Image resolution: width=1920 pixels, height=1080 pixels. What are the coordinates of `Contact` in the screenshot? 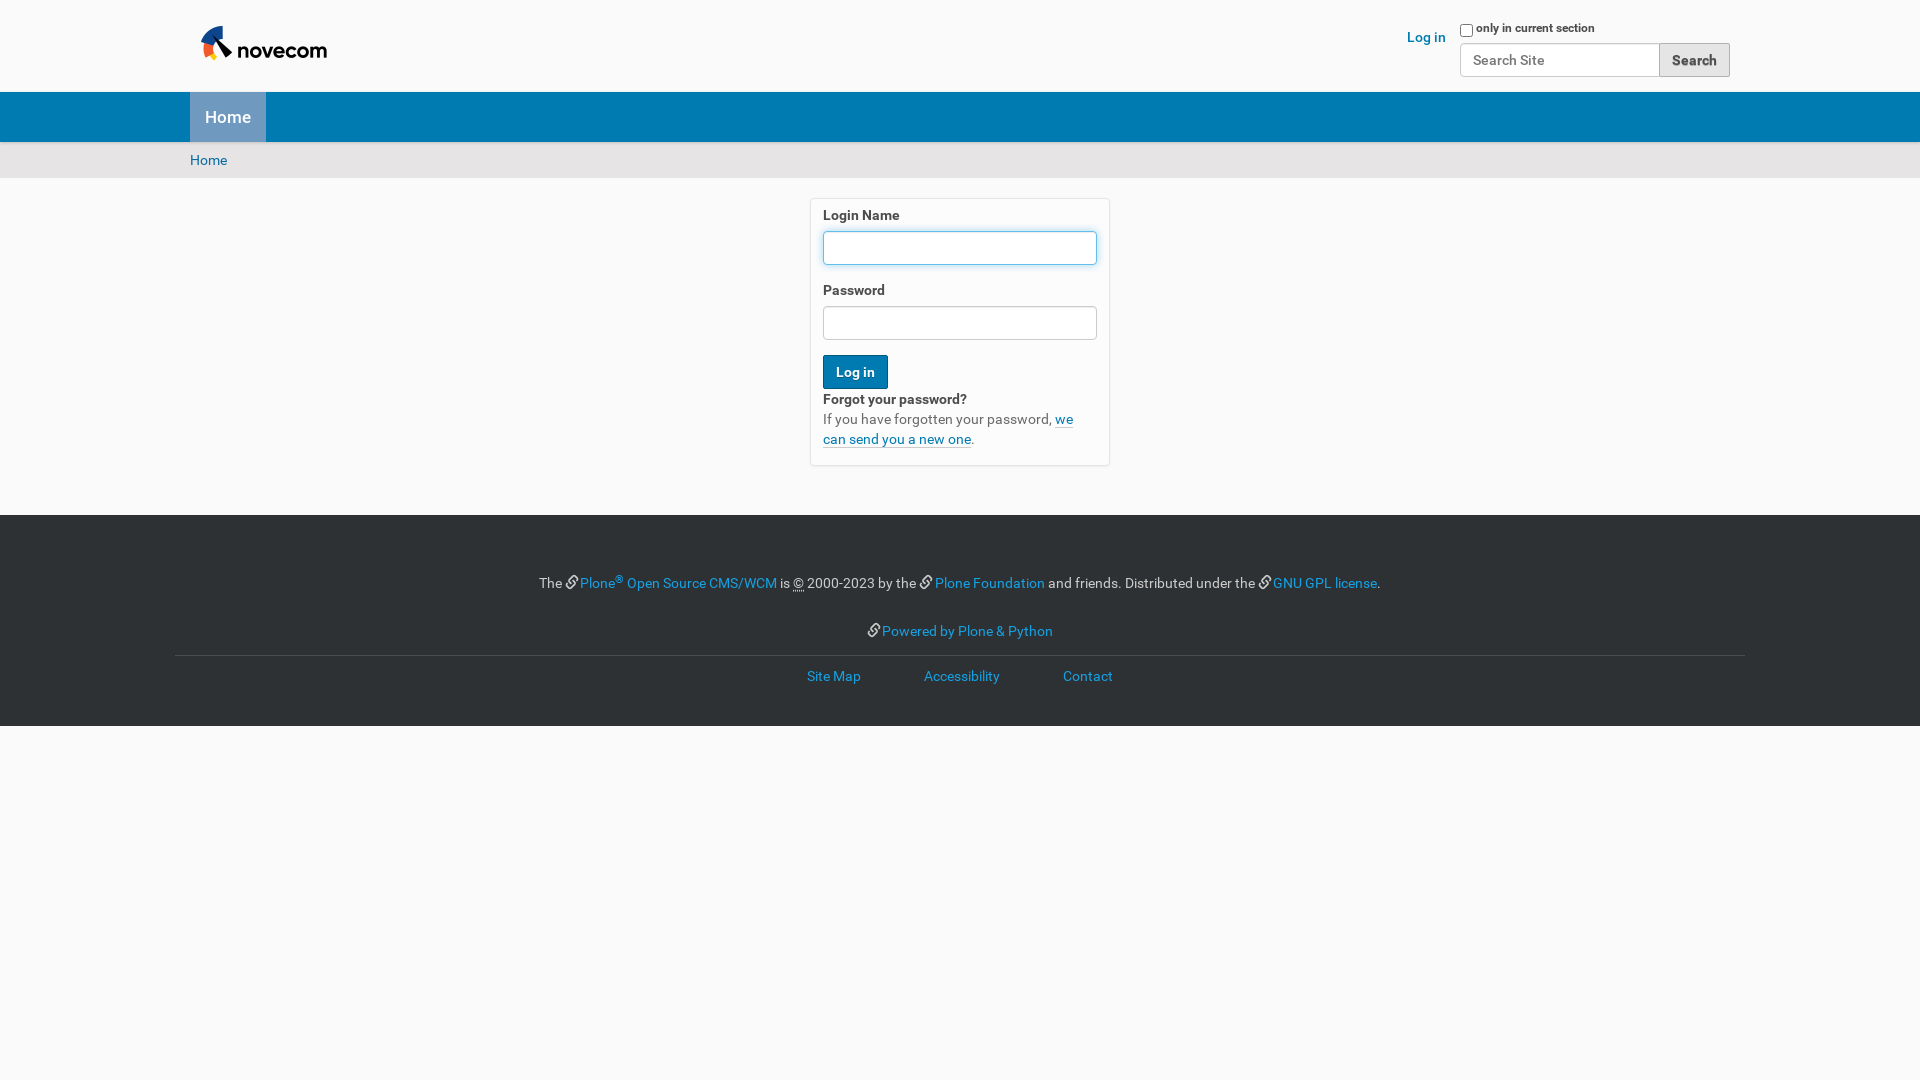 It's located at (1088, 676).